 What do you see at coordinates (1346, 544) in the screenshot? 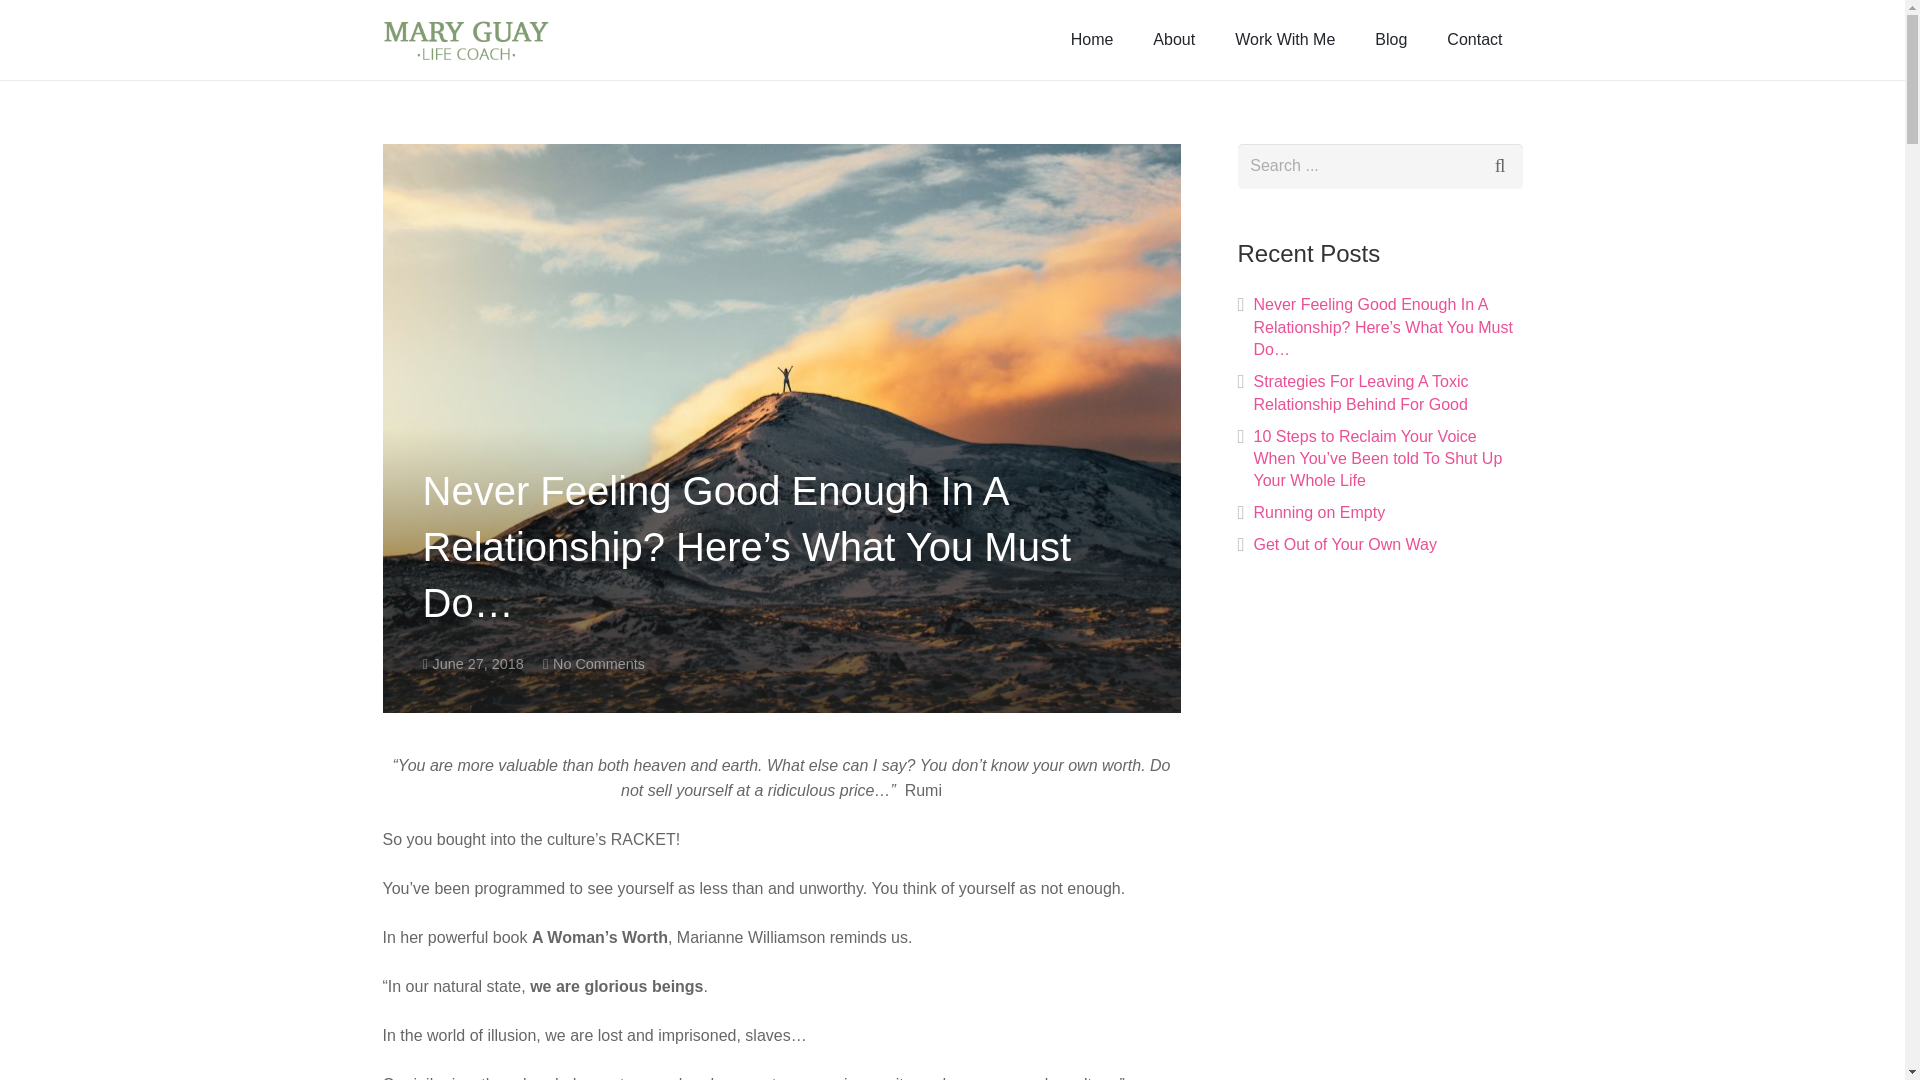
I see `Get Out of Your Own Way` at bounding box center [1346, 544].